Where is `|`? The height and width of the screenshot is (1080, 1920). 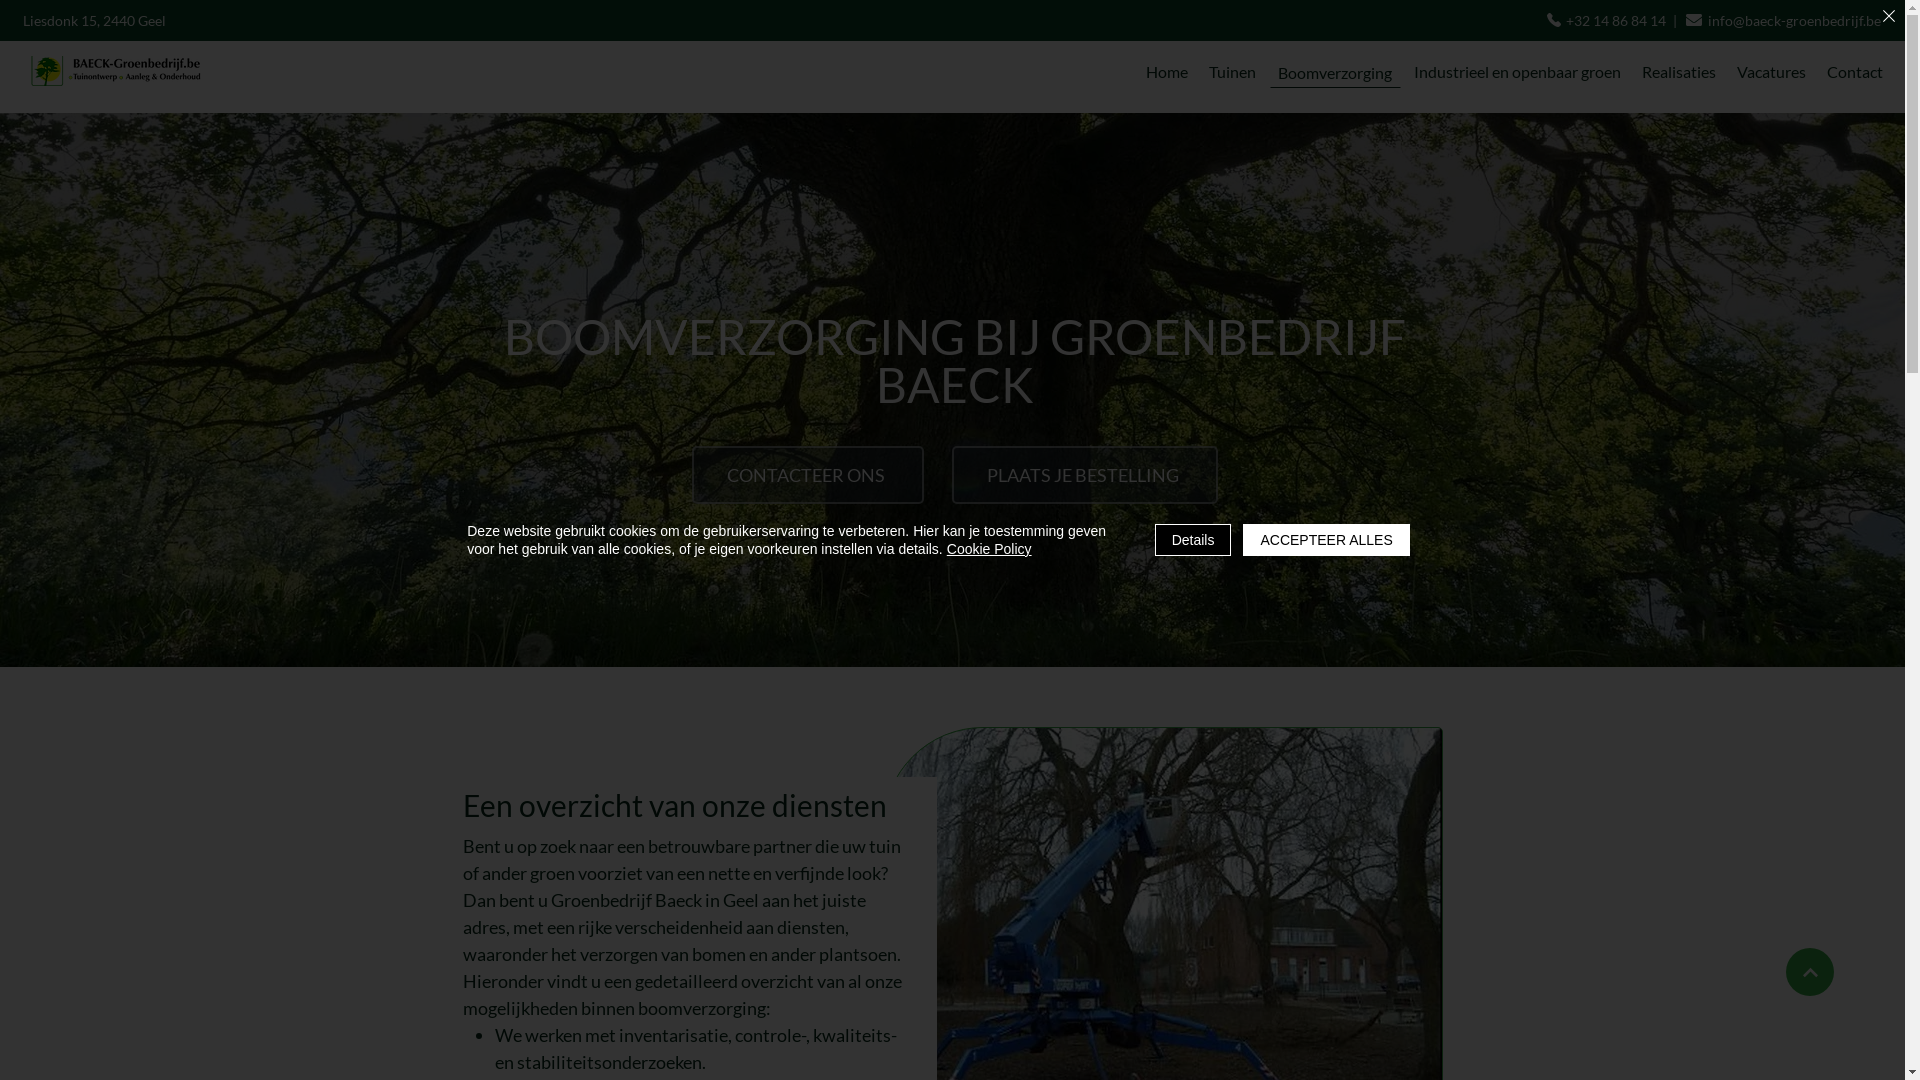
| is located at coordinates (1675, 20).